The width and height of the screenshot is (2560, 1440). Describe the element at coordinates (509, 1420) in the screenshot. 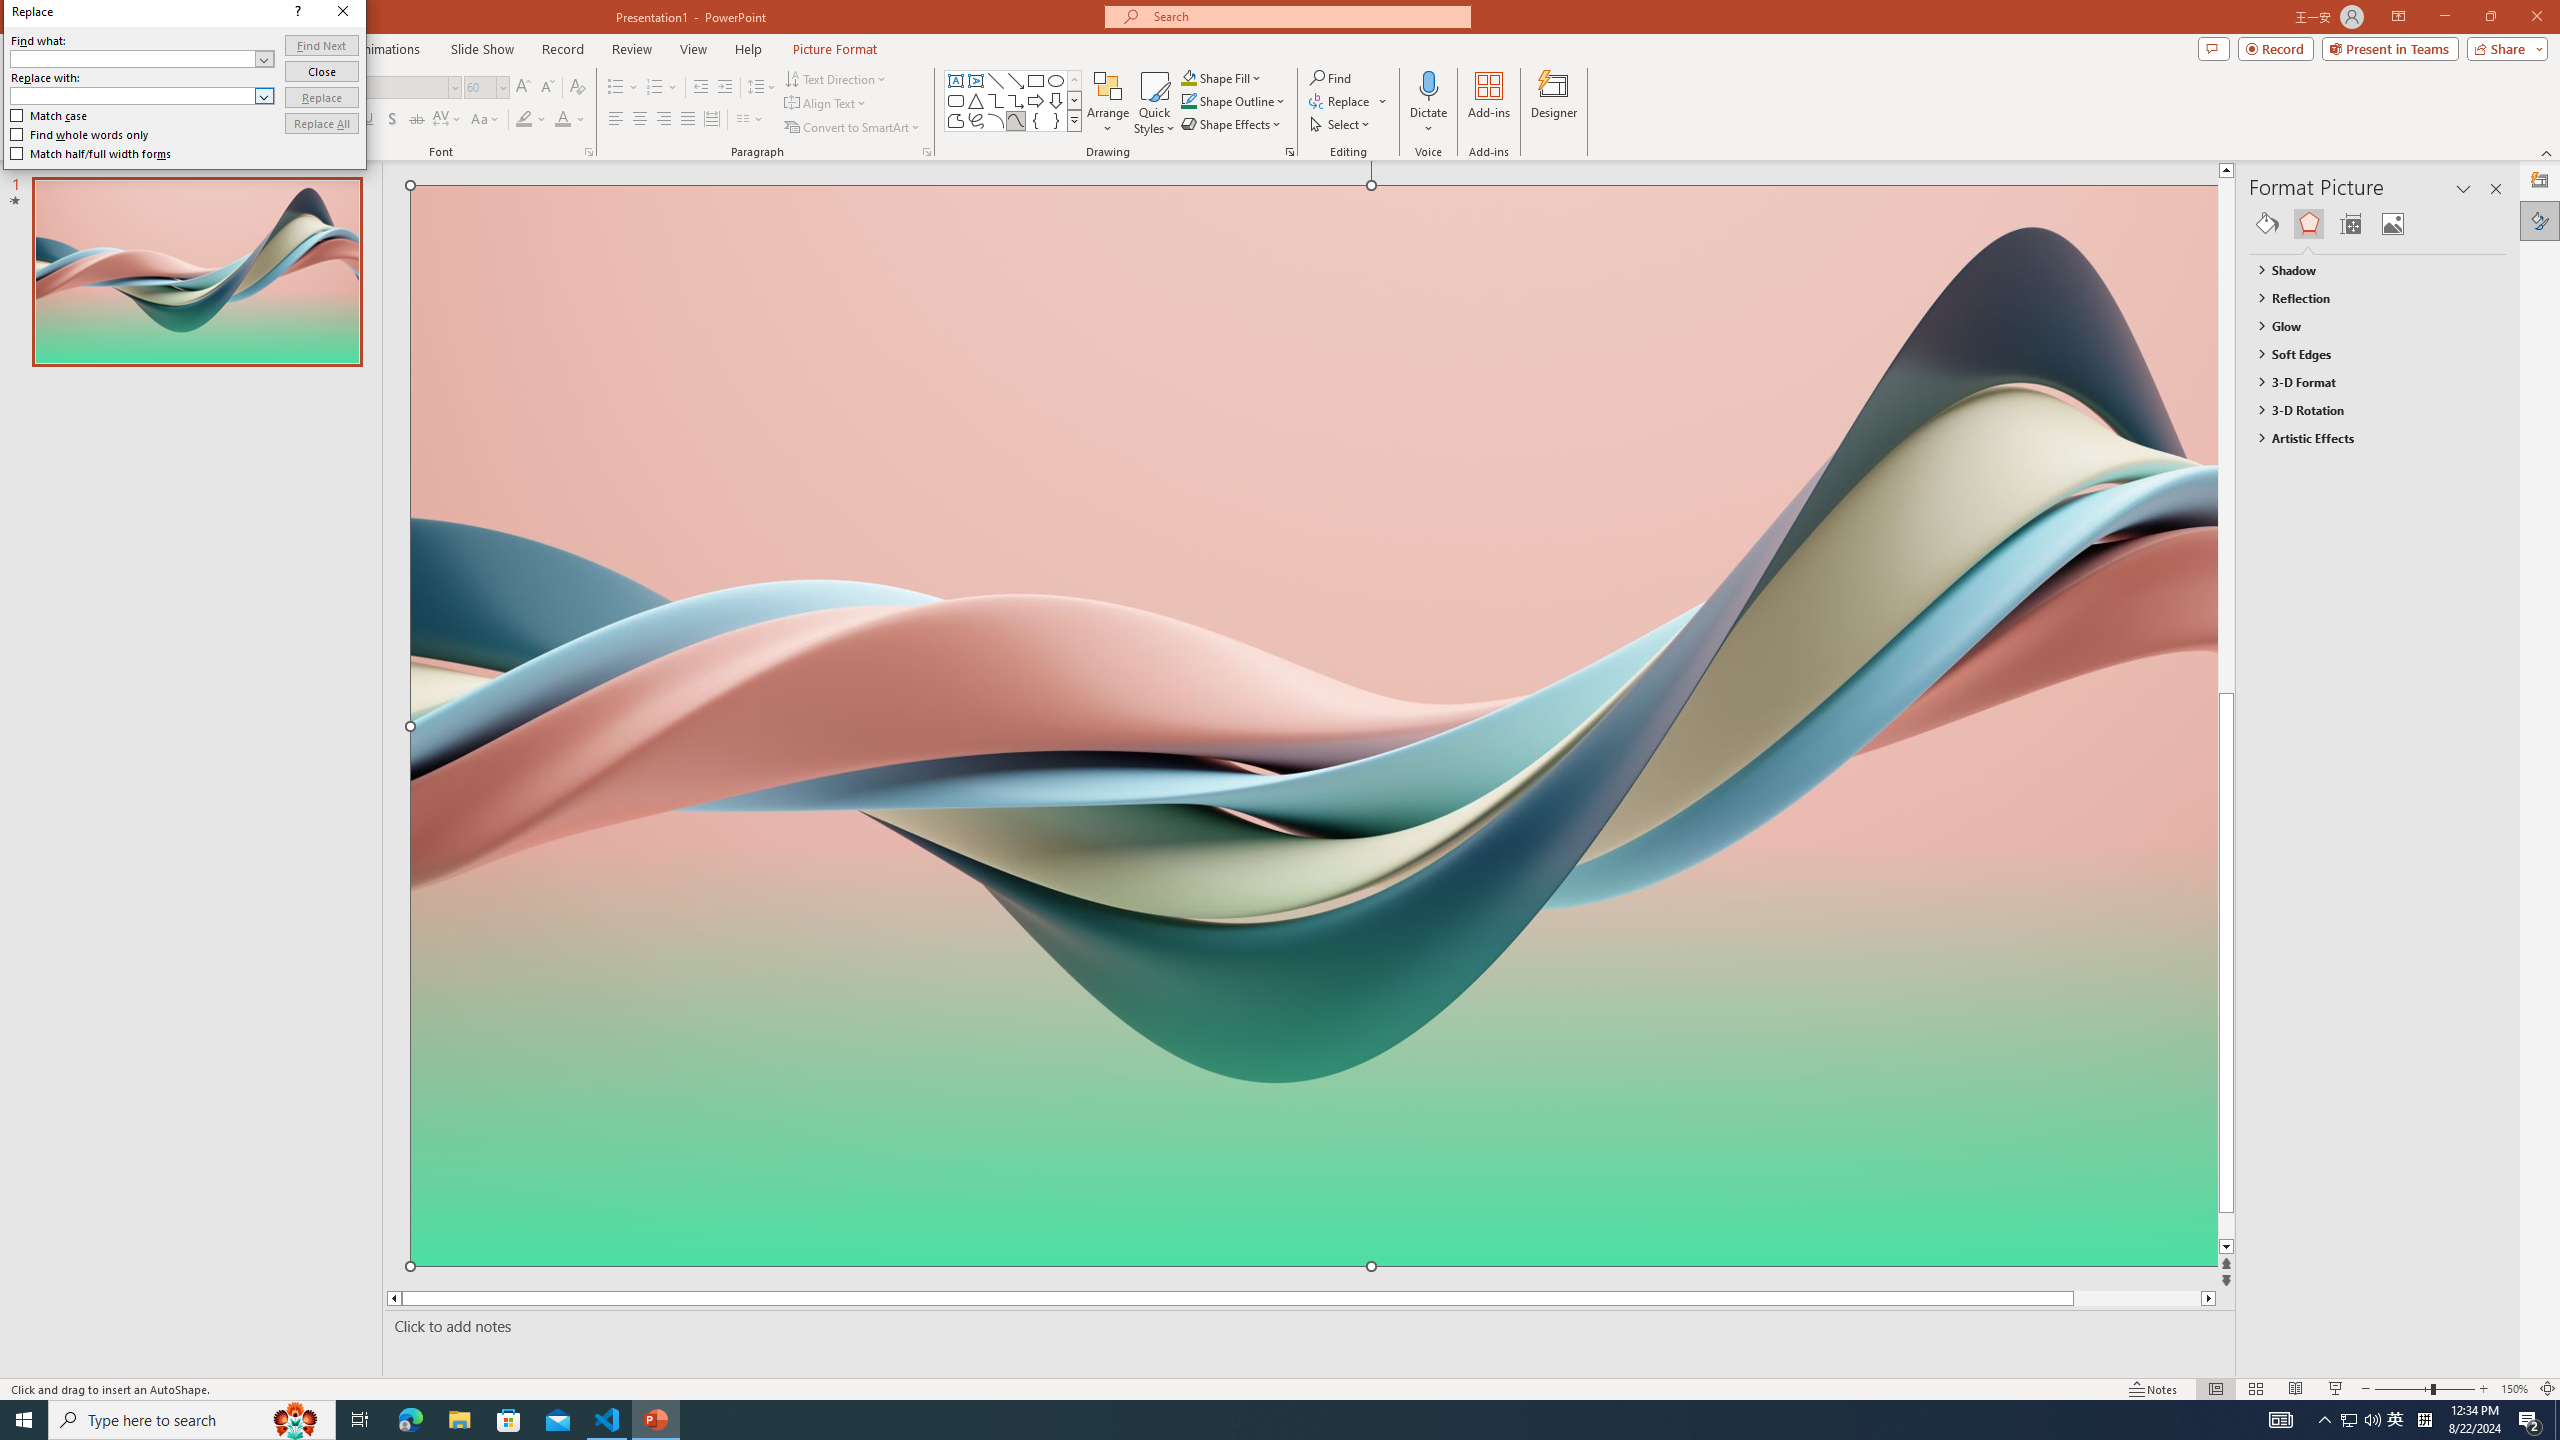

I see `Freeform: Shape` at that location.